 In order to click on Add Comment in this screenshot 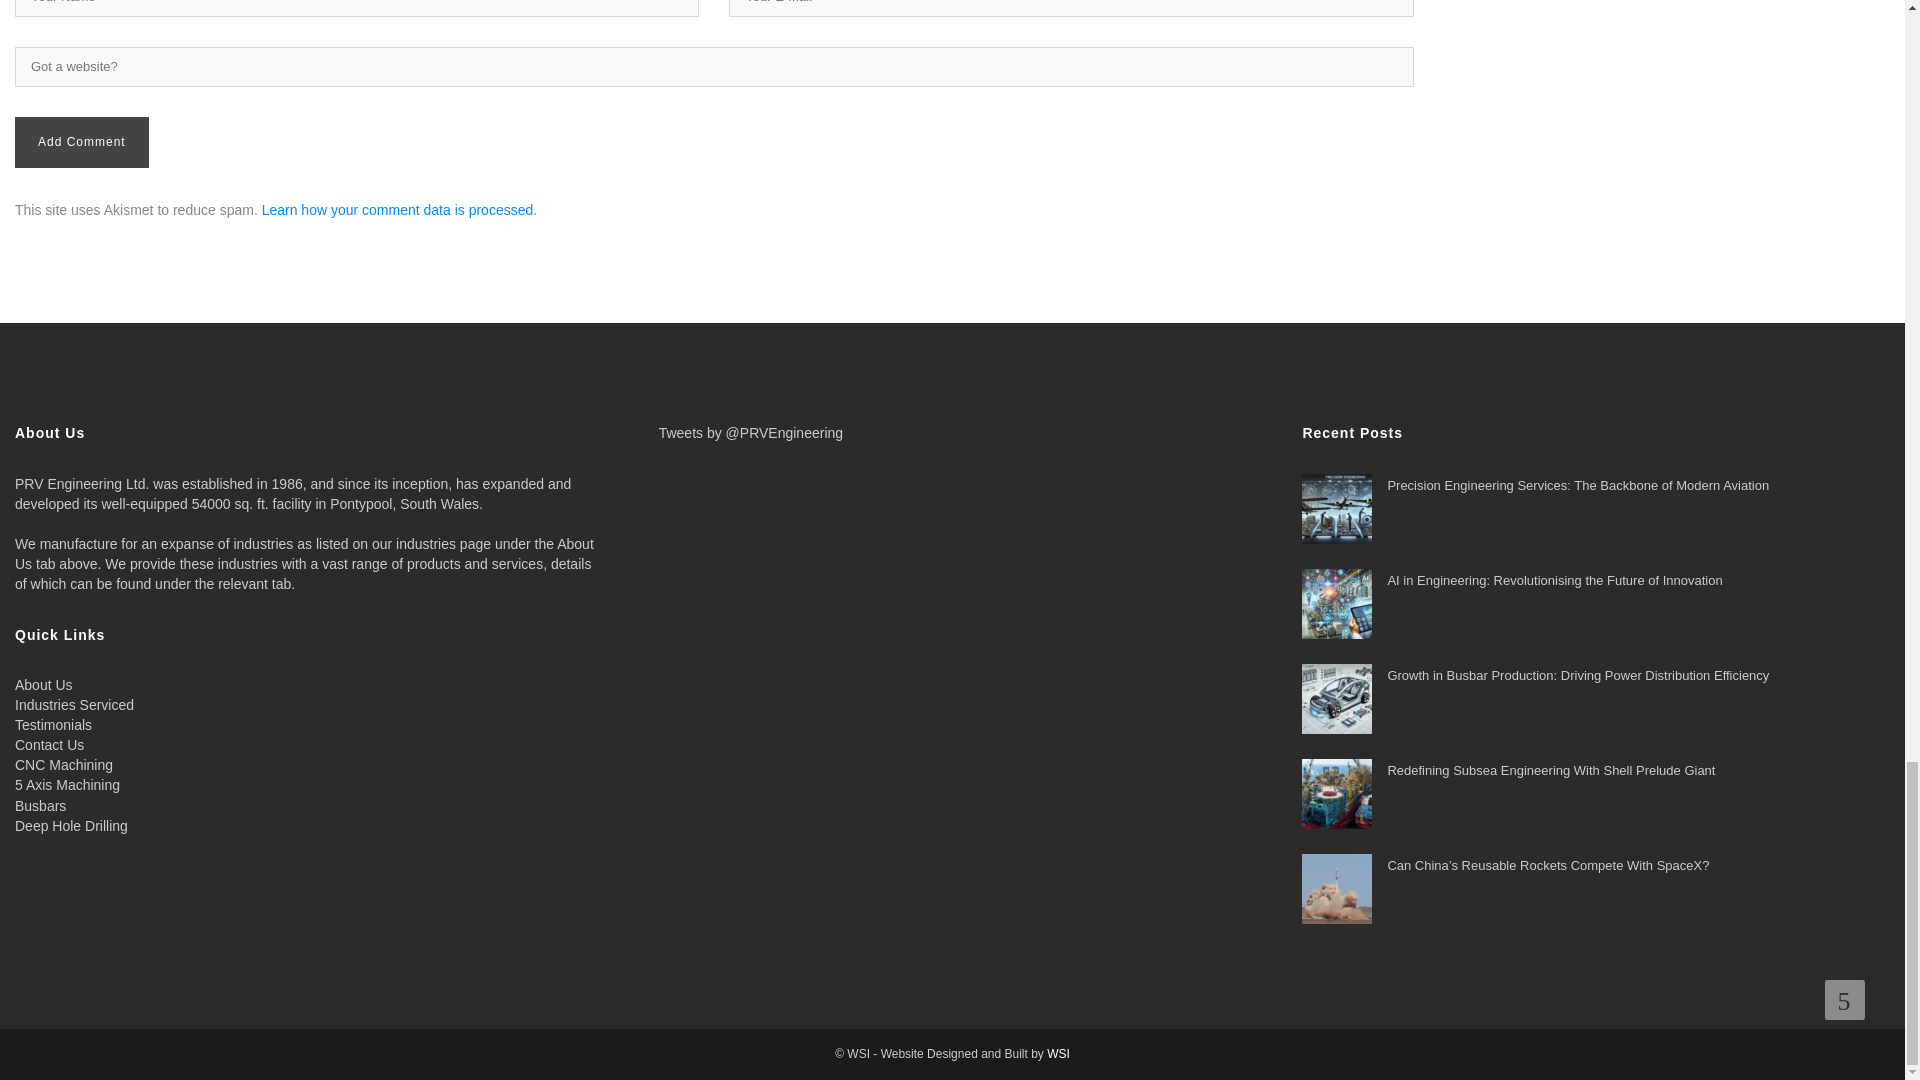, I will do `click(82, 142)`.